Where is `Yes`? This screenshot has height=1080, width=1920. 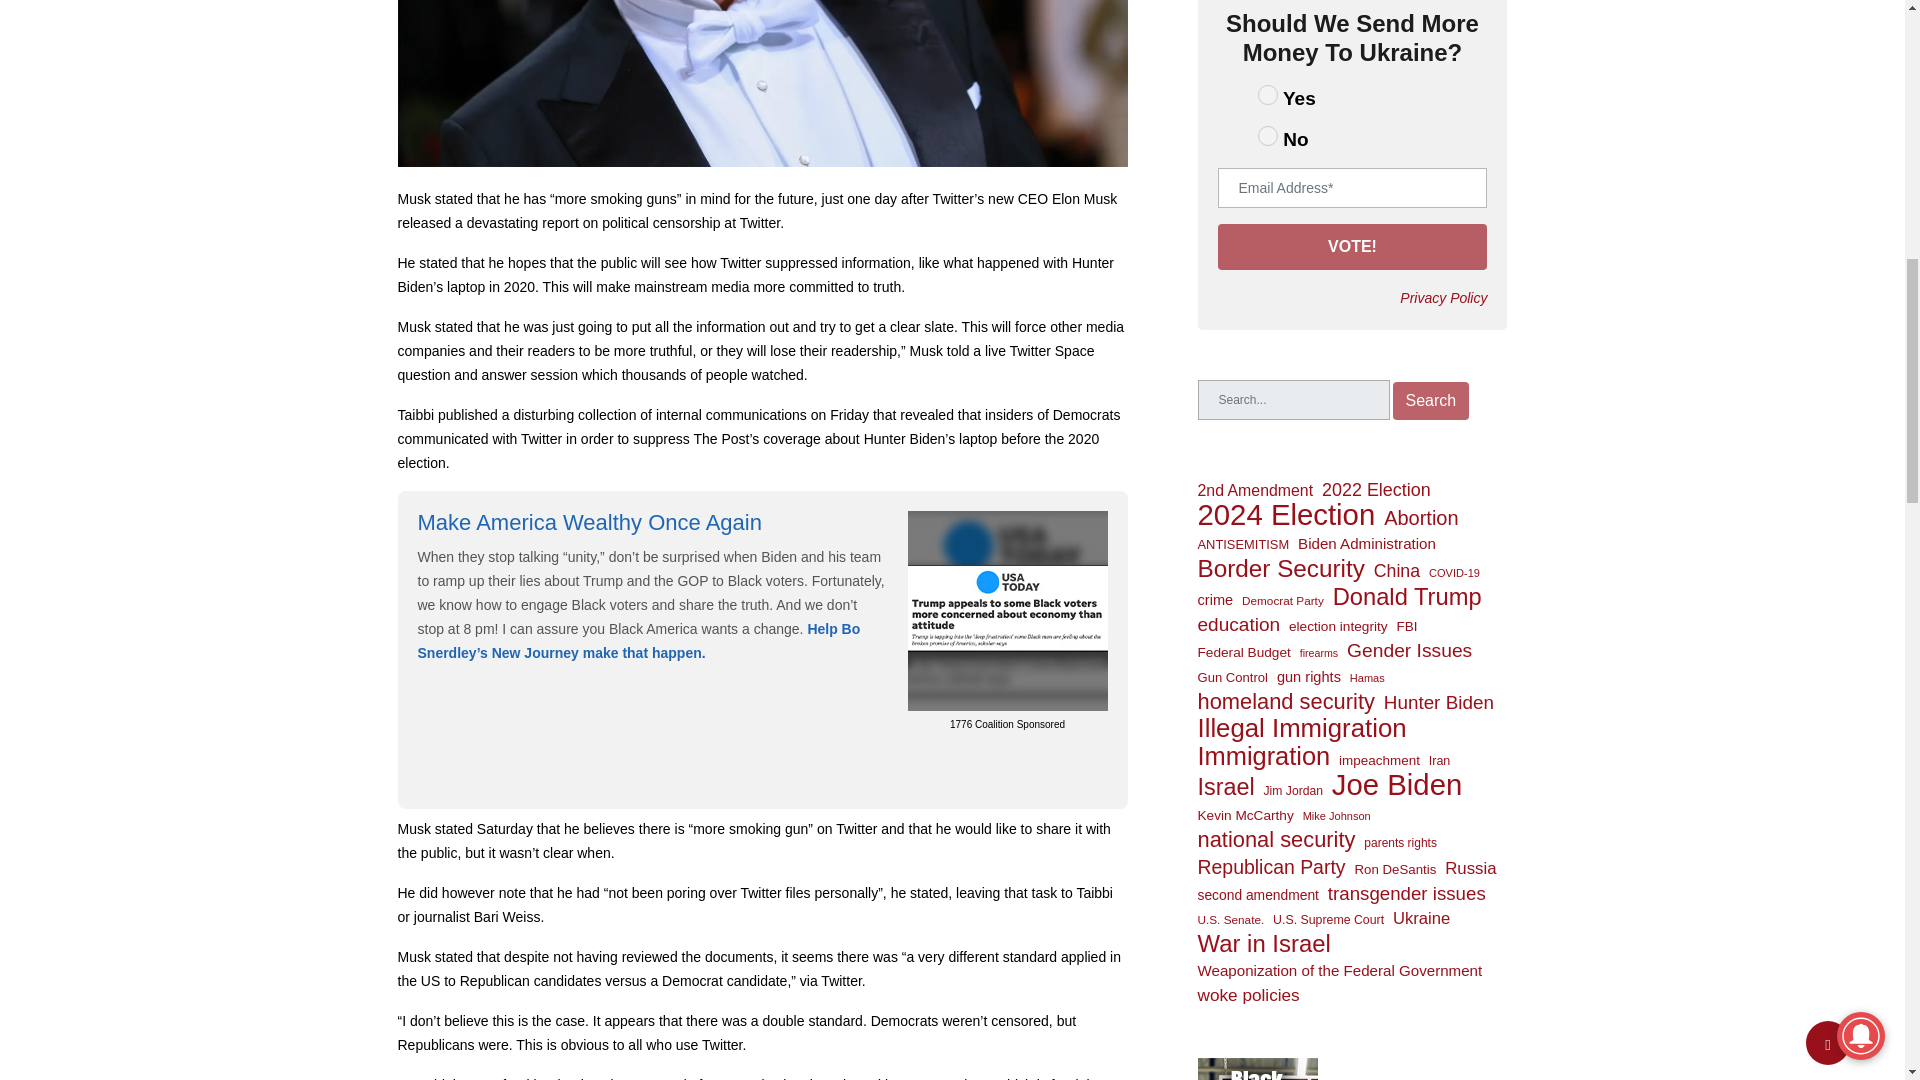 Yes is located at coordinates (1268, 94).